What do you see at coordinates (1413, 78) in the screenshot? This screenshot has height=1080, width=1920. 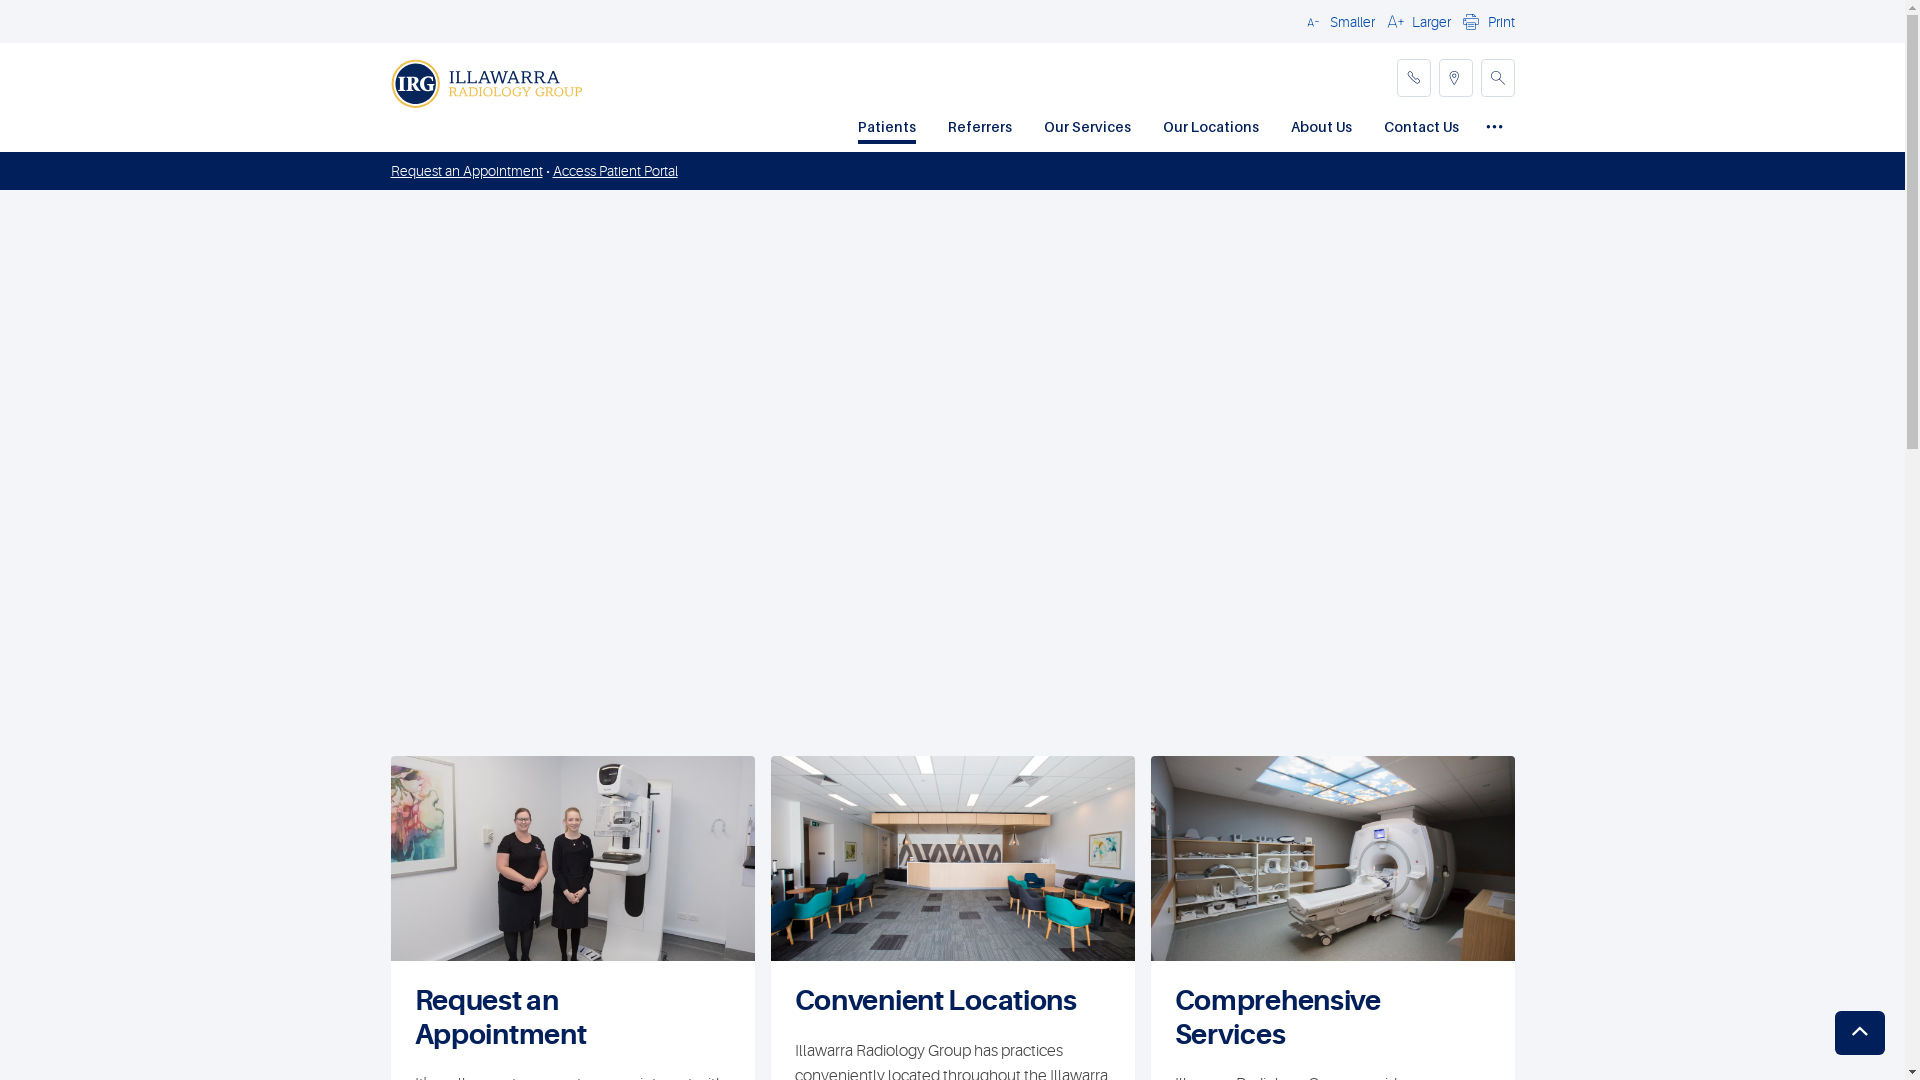 I see `phone` at bounding box center [1413, 78].